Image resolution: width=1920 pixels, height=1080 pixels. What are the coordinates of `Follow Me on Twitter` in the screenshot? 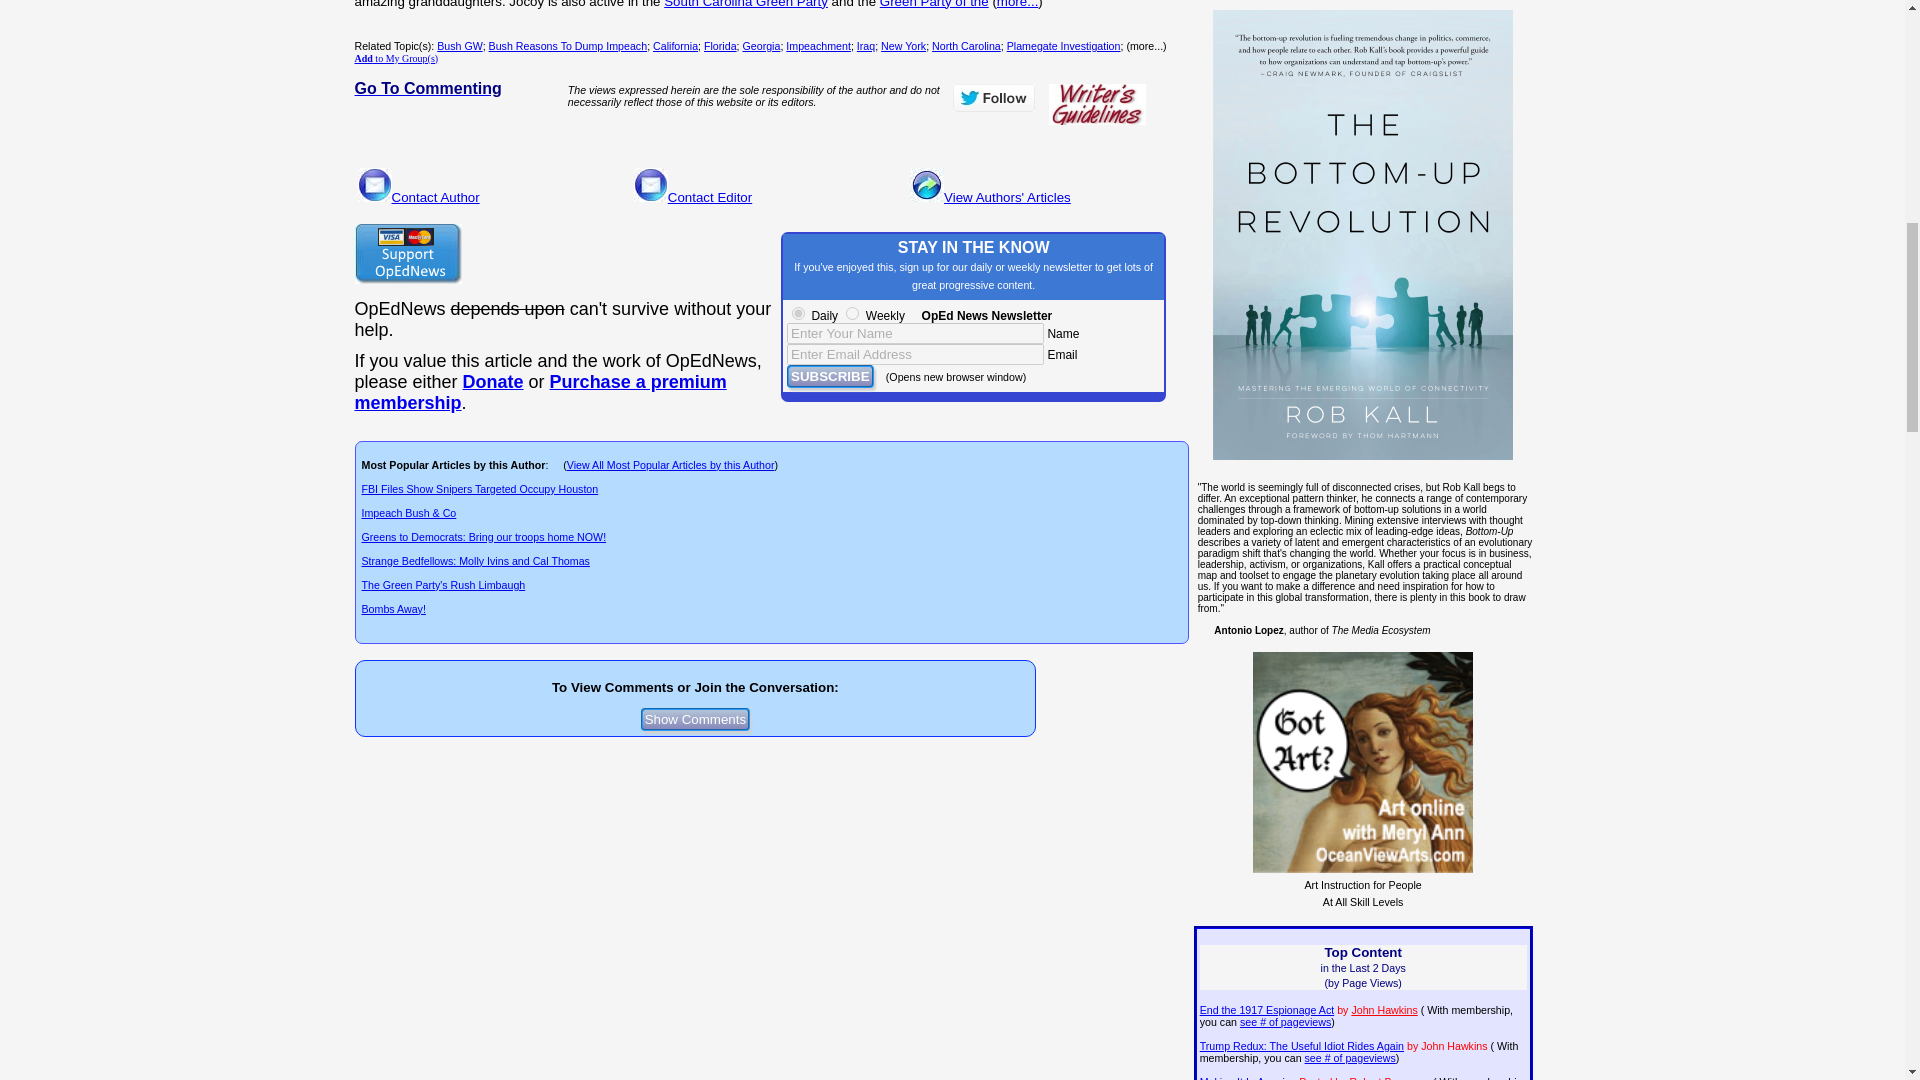 It's located at (993, 98).